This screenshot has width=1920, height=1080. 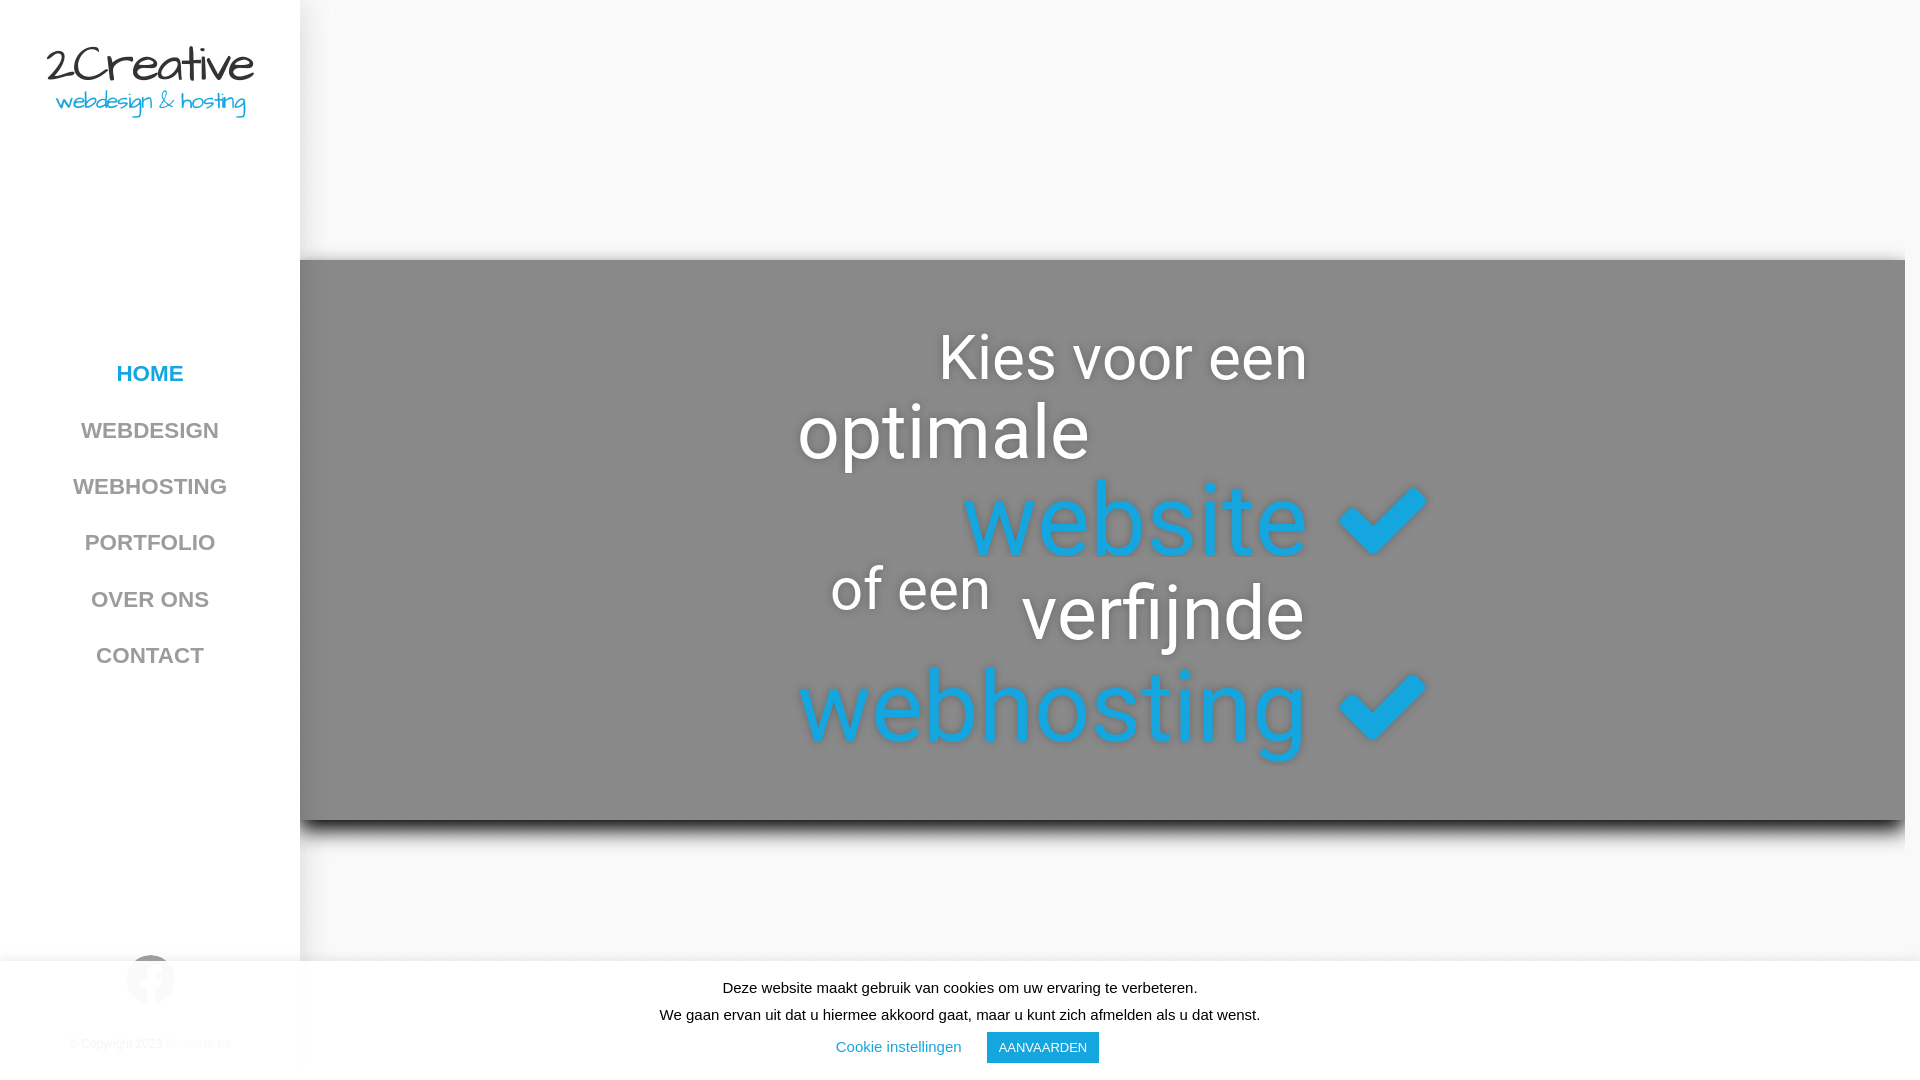 What do you see at coordinates (150, 656) in the screenshot?
I see `CONTACT` at bounding box center [150, 656].